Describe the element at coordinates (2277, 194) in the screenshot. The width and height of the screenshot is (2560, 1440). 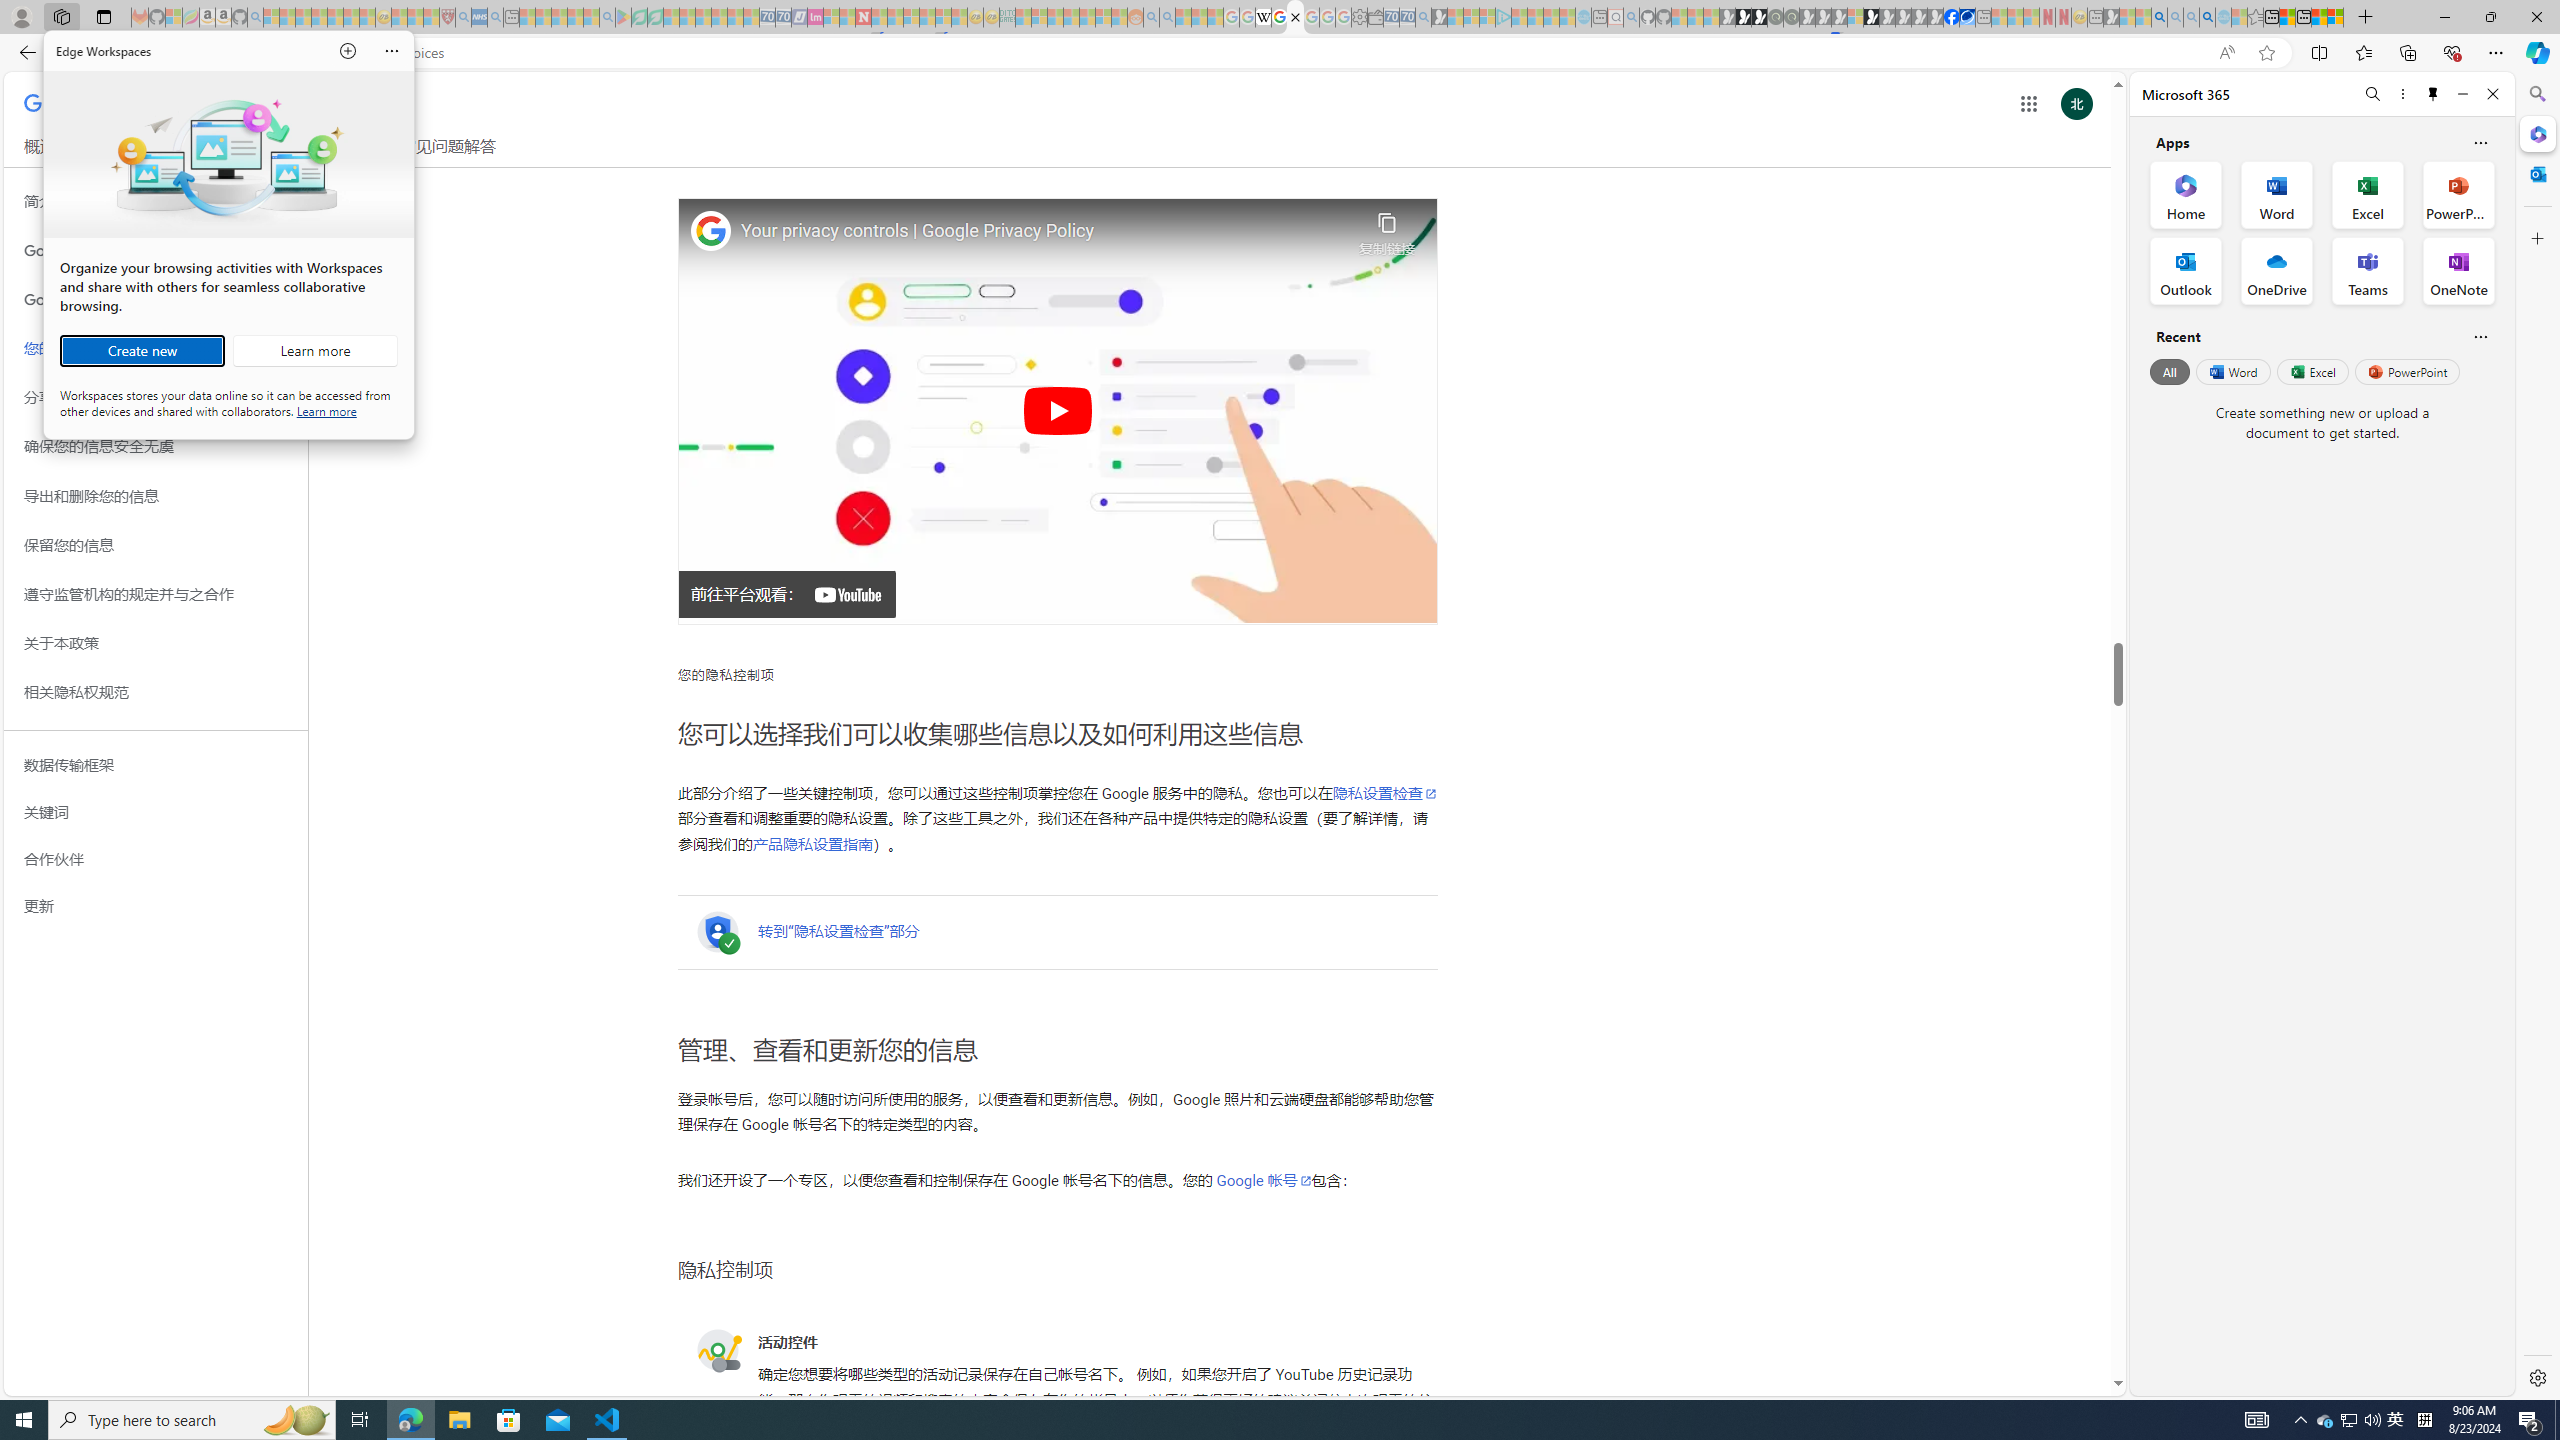
I see `Word Office App` at that location.